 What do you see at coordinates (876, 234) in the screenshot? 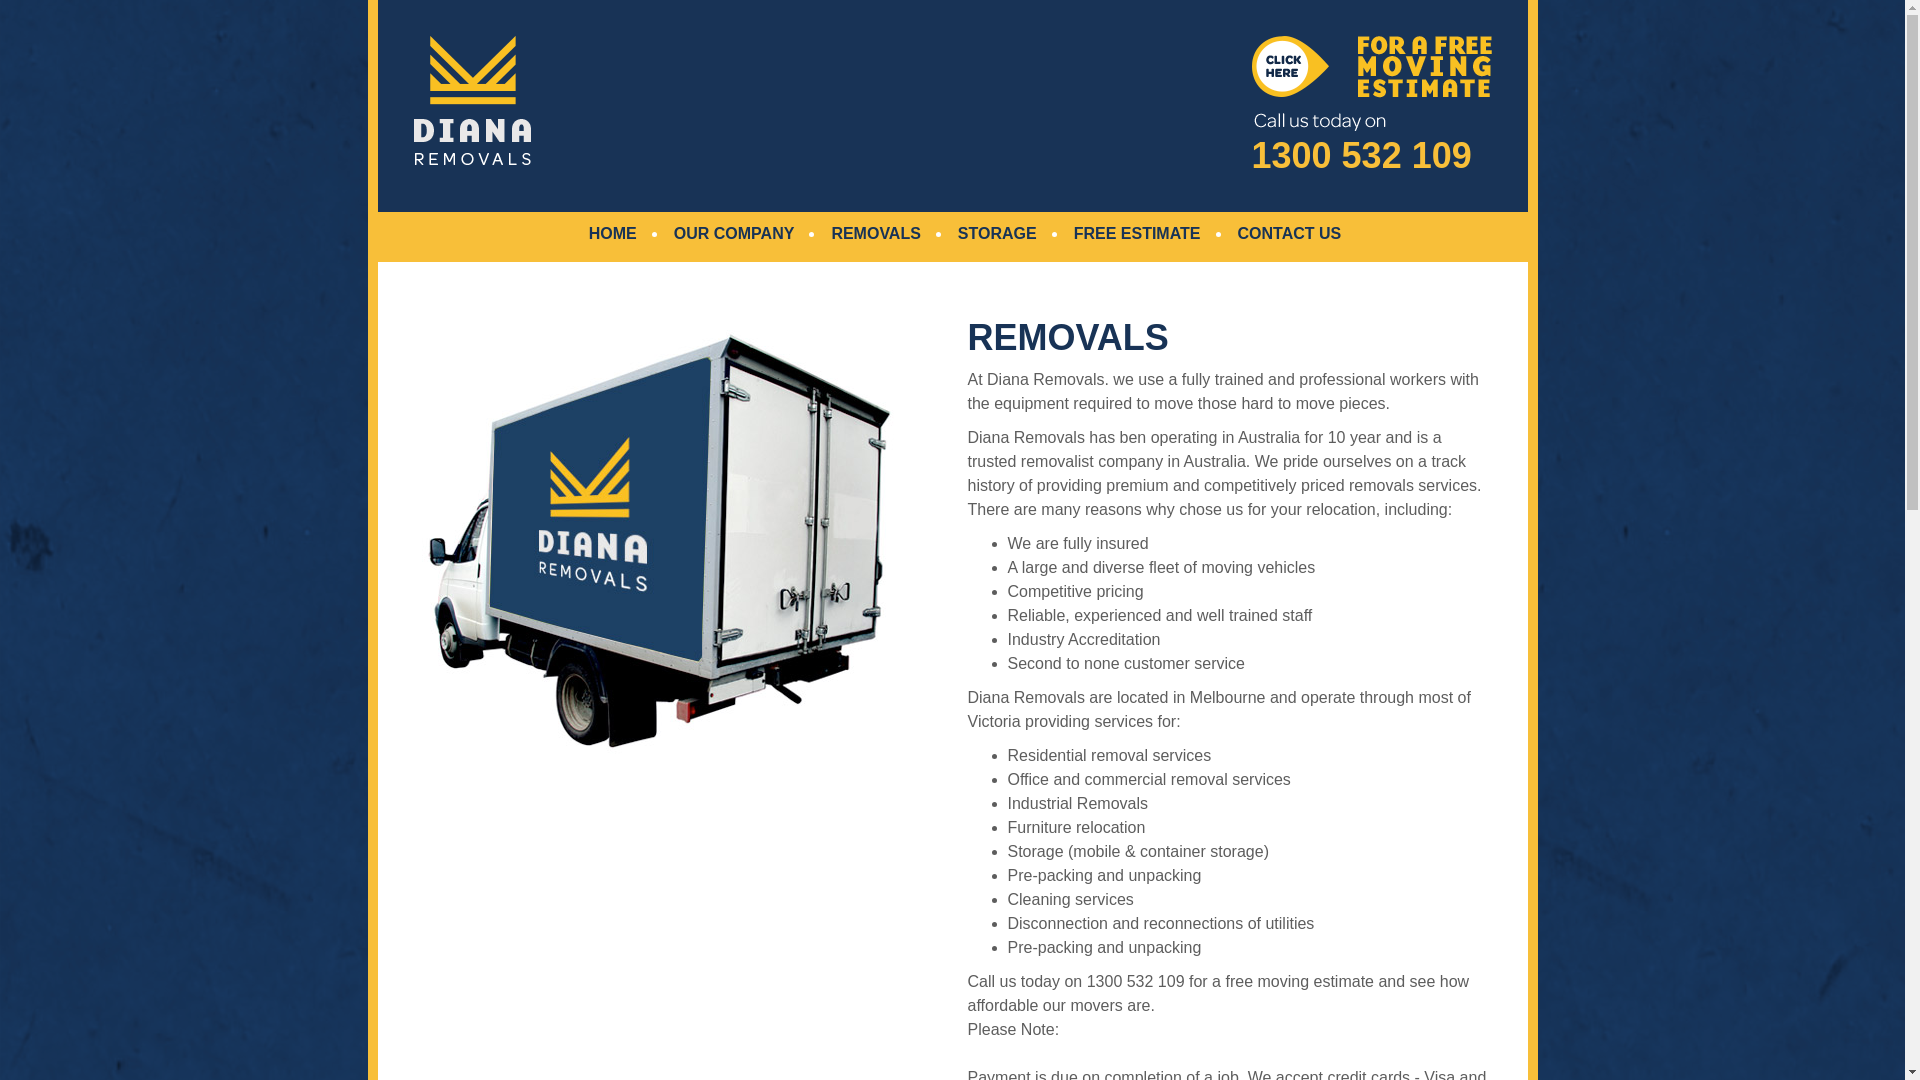
I see `REMOVALS` at bounding box center [876, 234].